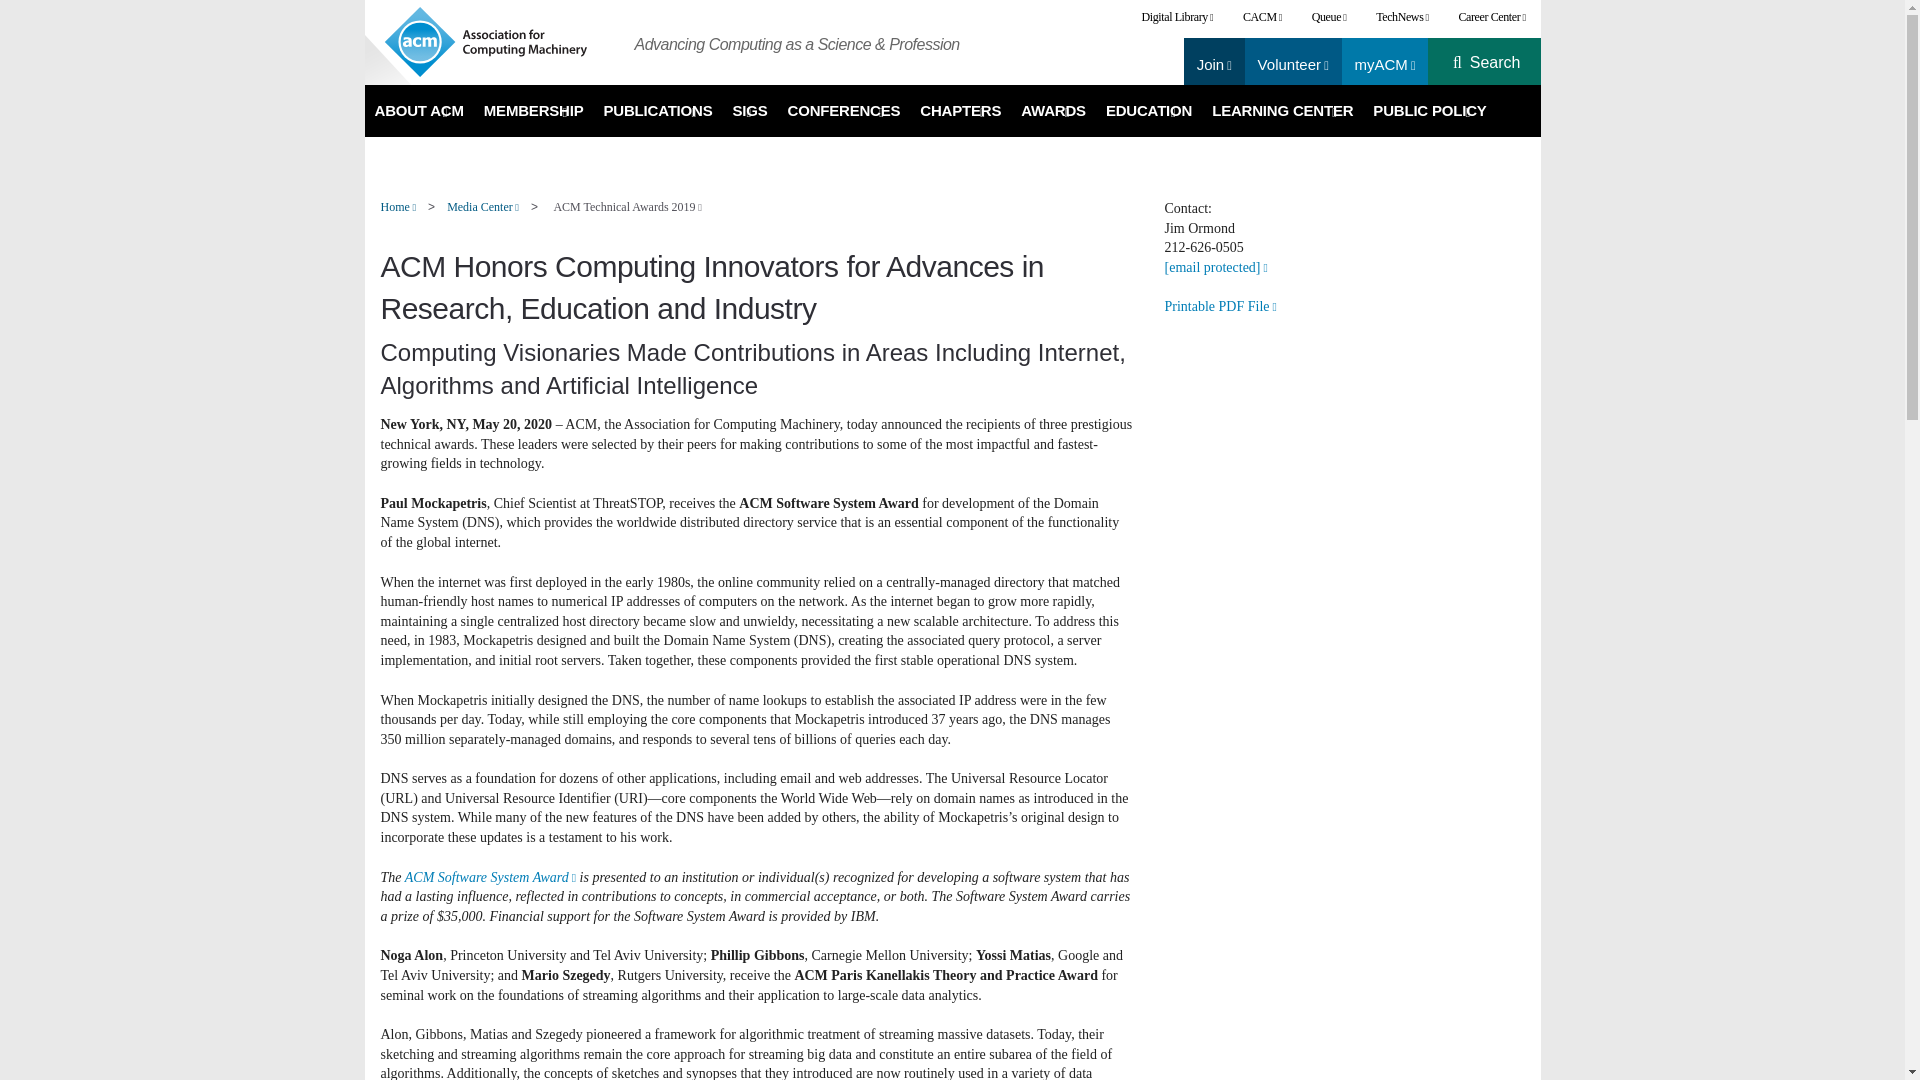 The width and height of the screenshot is (1920, 1080). I want to click on Career Center, so click(1492, 17).